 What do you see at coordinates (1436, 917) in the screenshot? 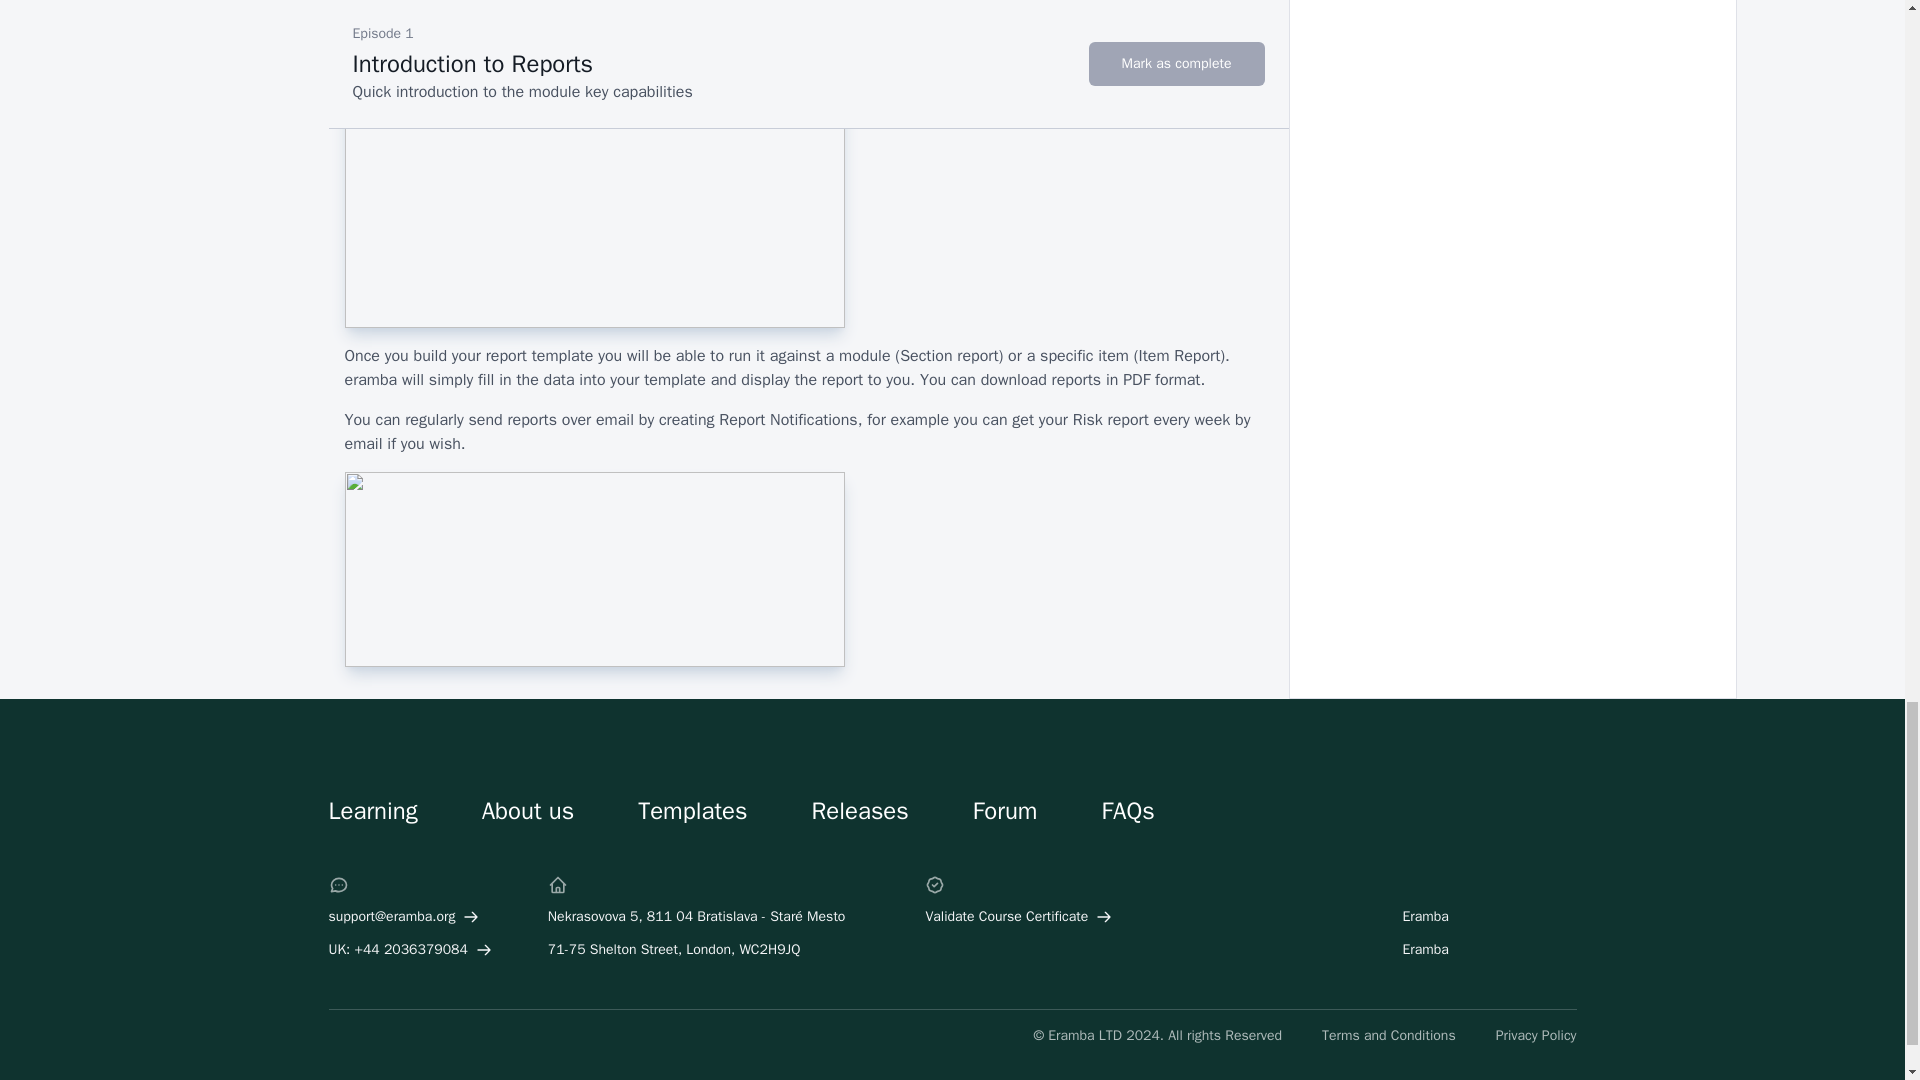
I see `Eramba` at bounding box center [1436, 917].